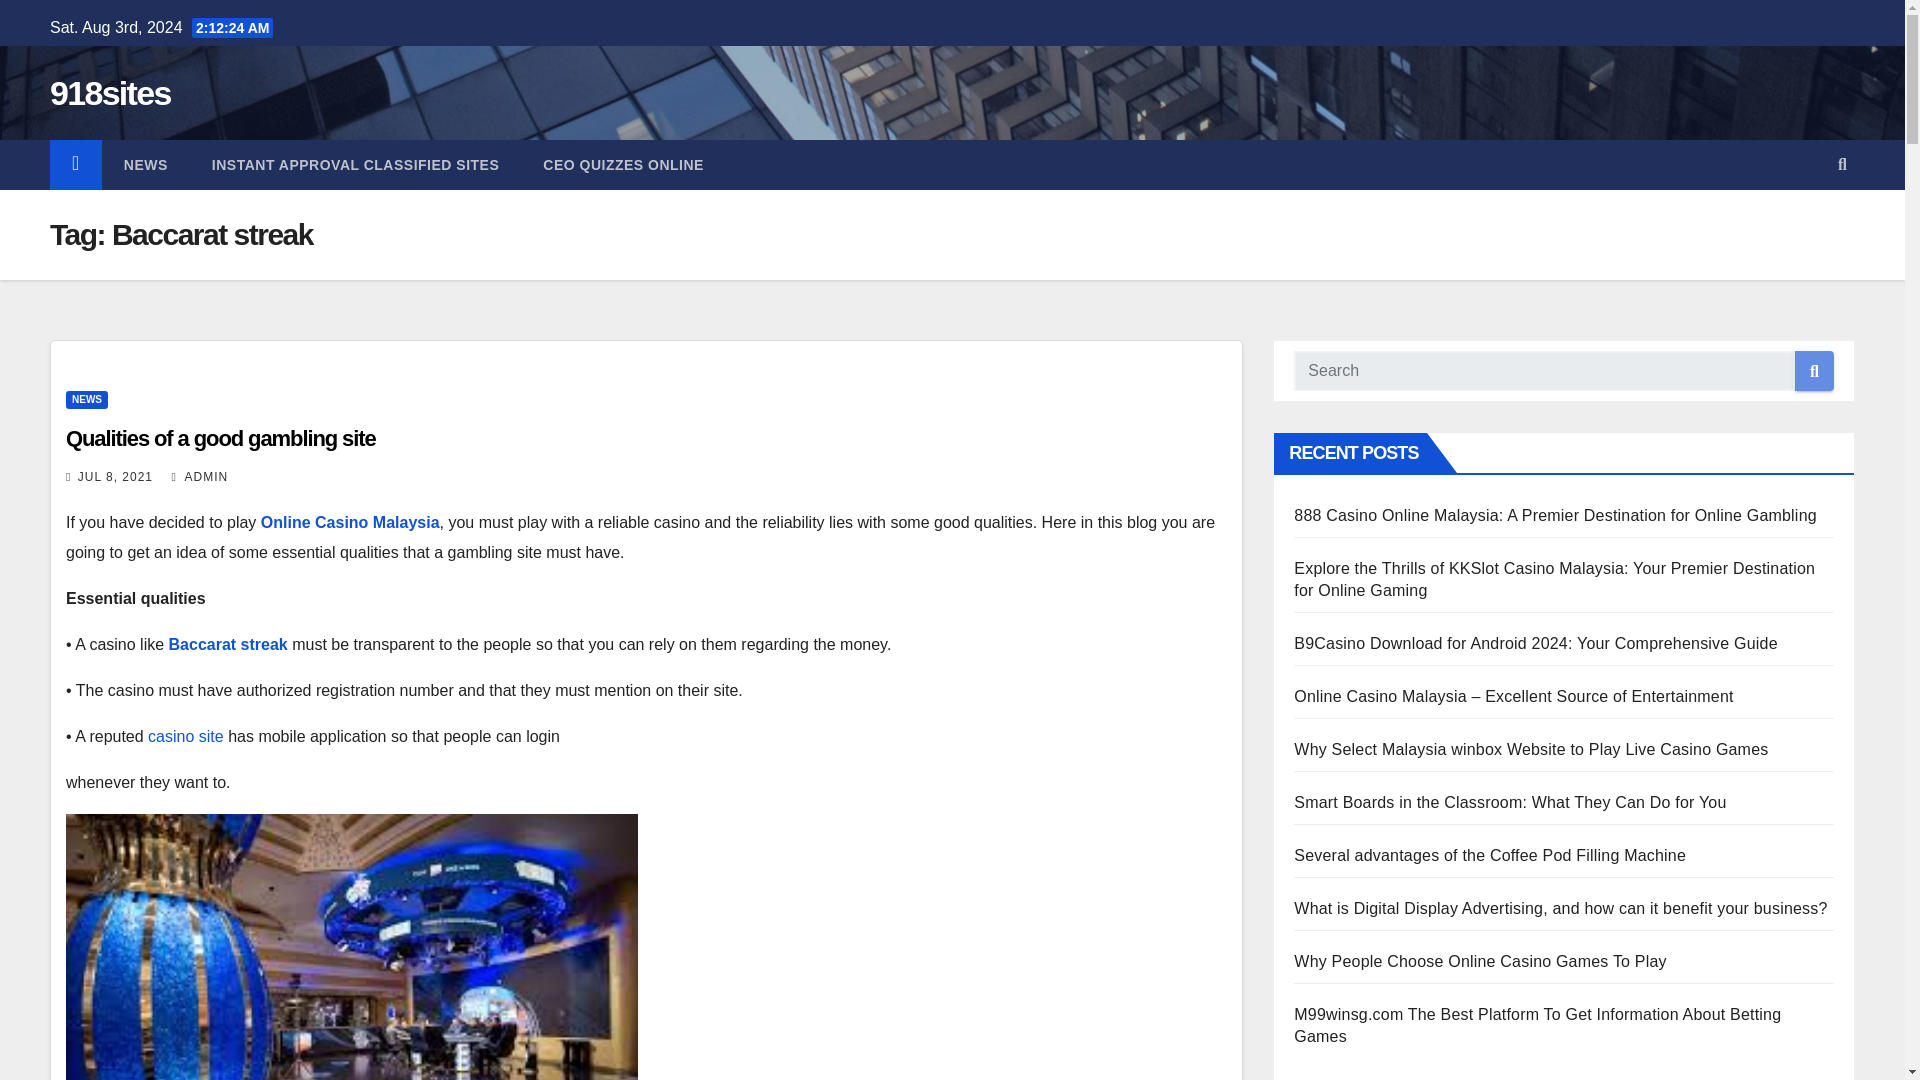 This screenshot has height=1080, width=1920. What do you see at coordinates (146, 165) in the screenshot?
I see `News` at bounding box center [146, 165].